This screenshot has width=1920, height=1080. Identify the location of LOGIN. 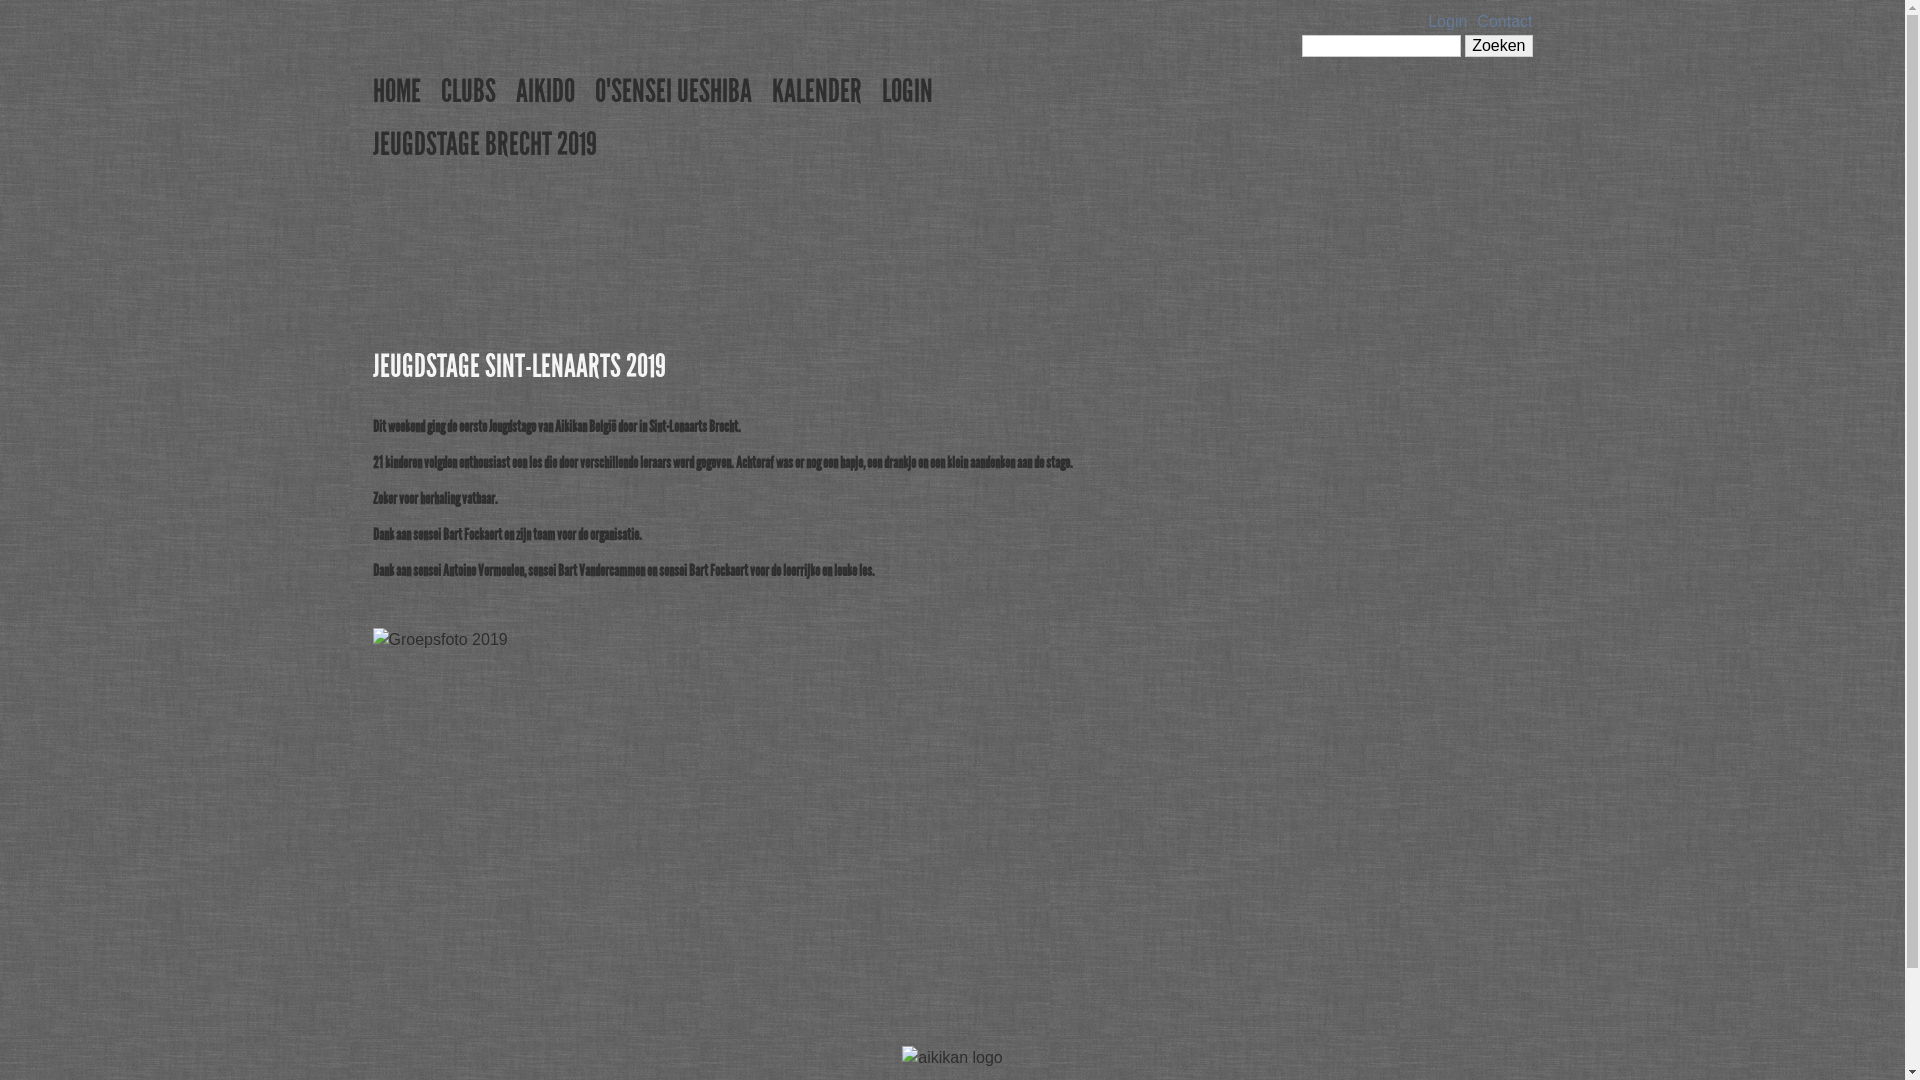
(908, 92).